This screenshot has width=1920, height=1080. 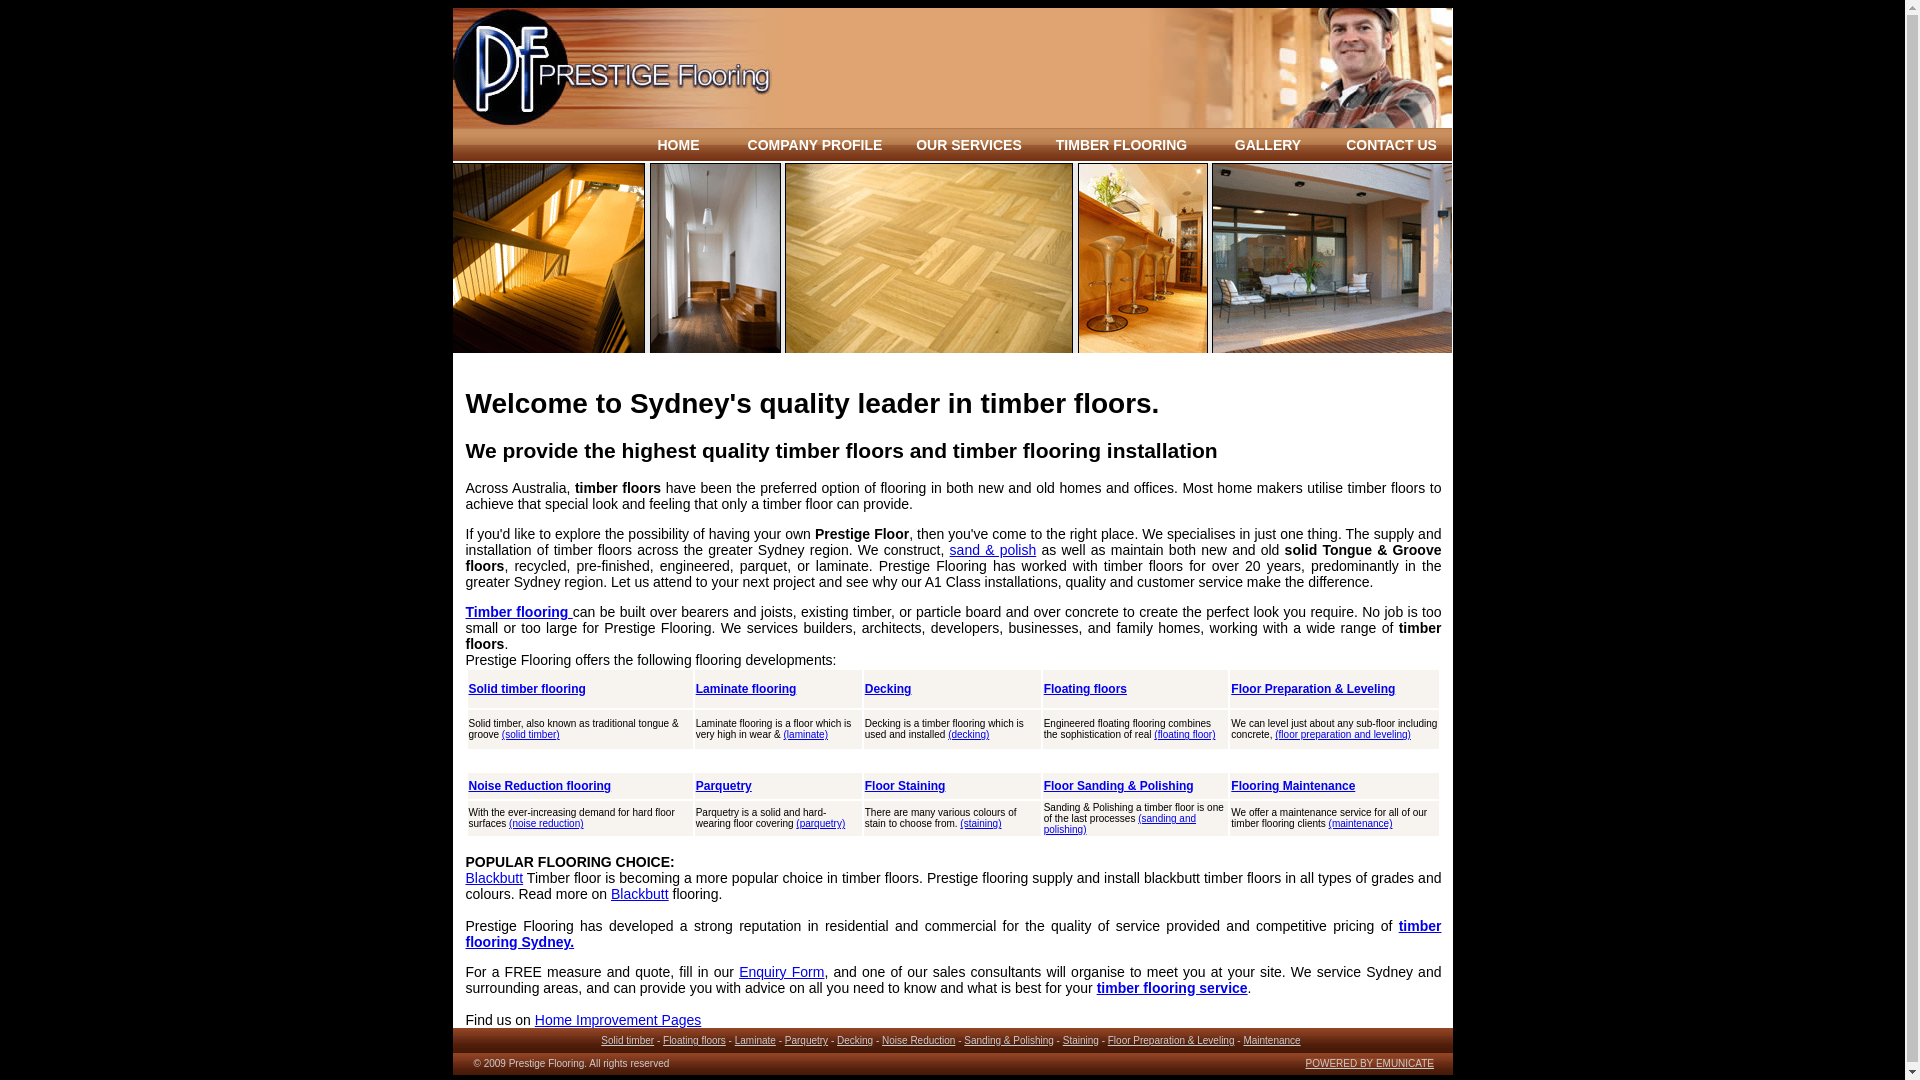 What do you see at coordinates (1370, 1064) in the screenshot?
I see `POWERED BY EMUNICATE` at bounding box center [1370, 1064].